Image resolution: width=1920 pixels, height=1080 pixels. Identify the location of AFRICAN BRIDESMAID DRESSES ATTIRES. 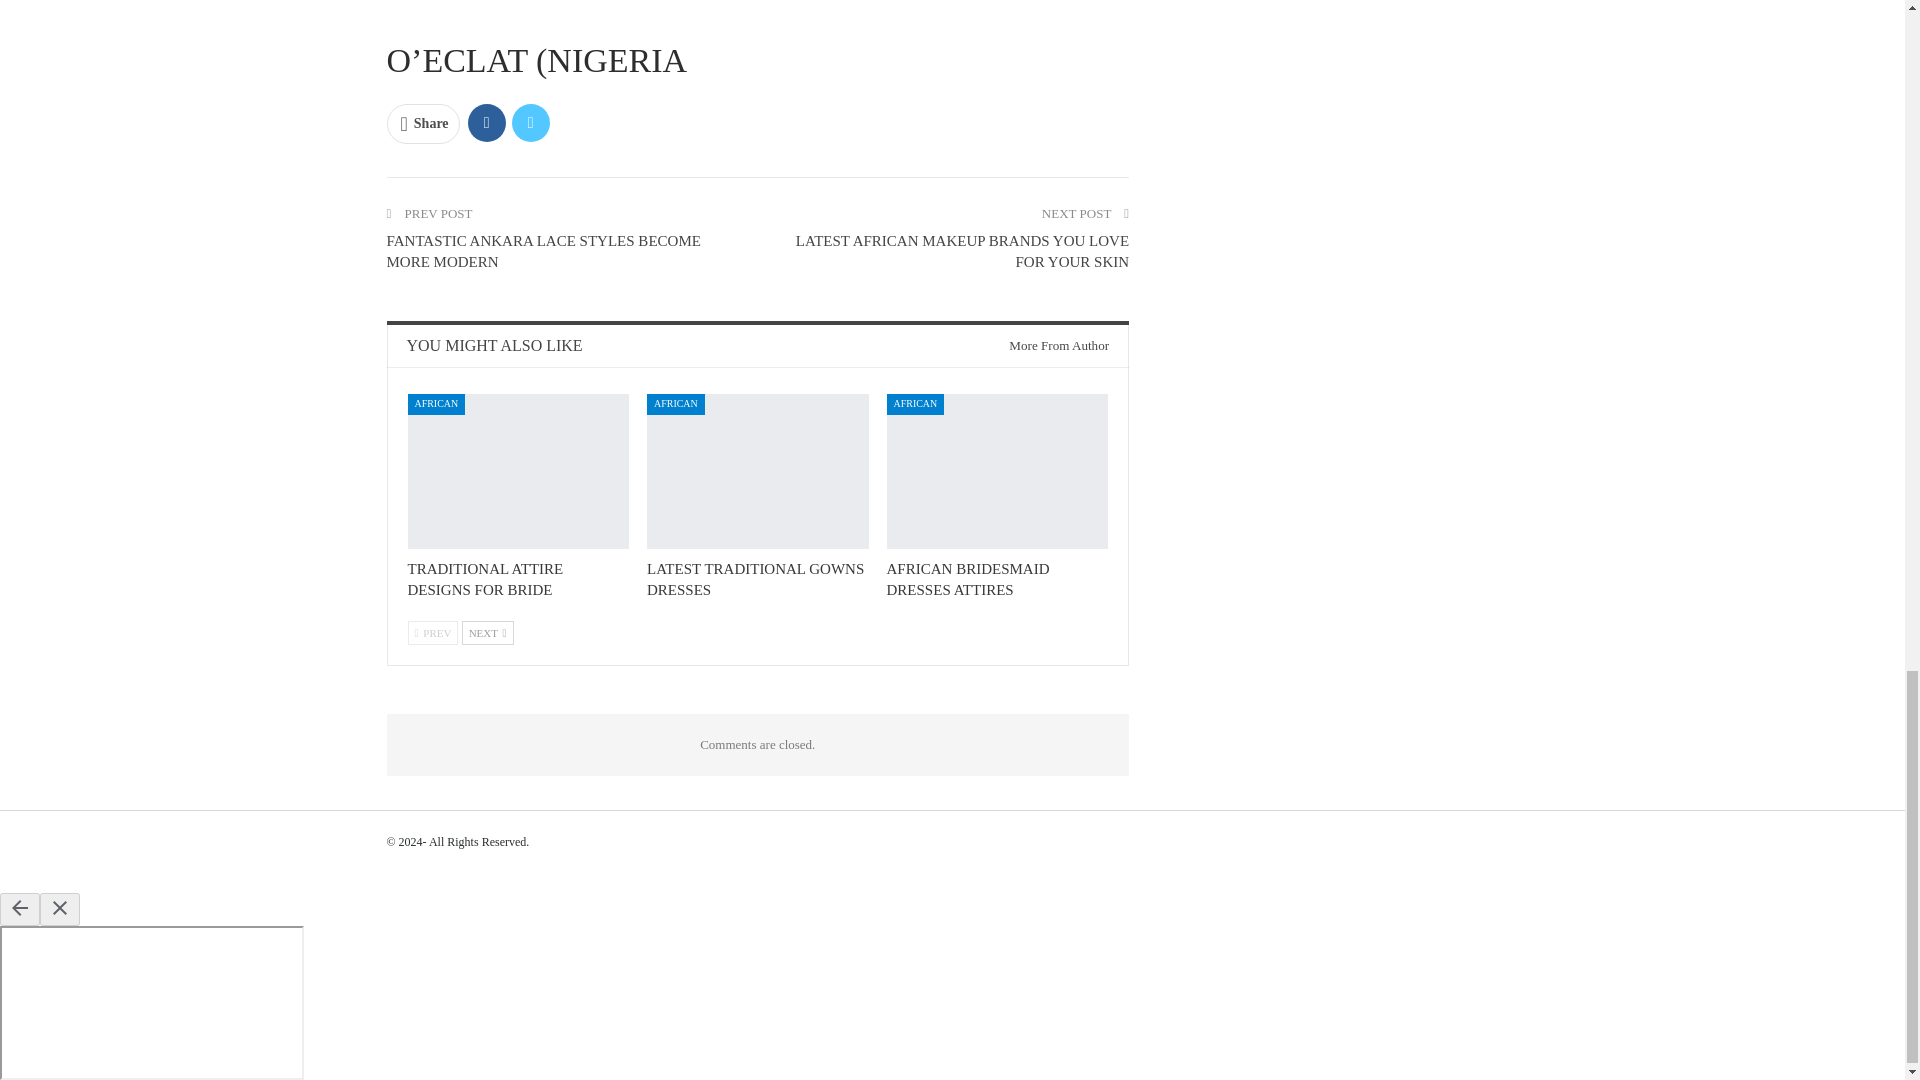
(968, 579).